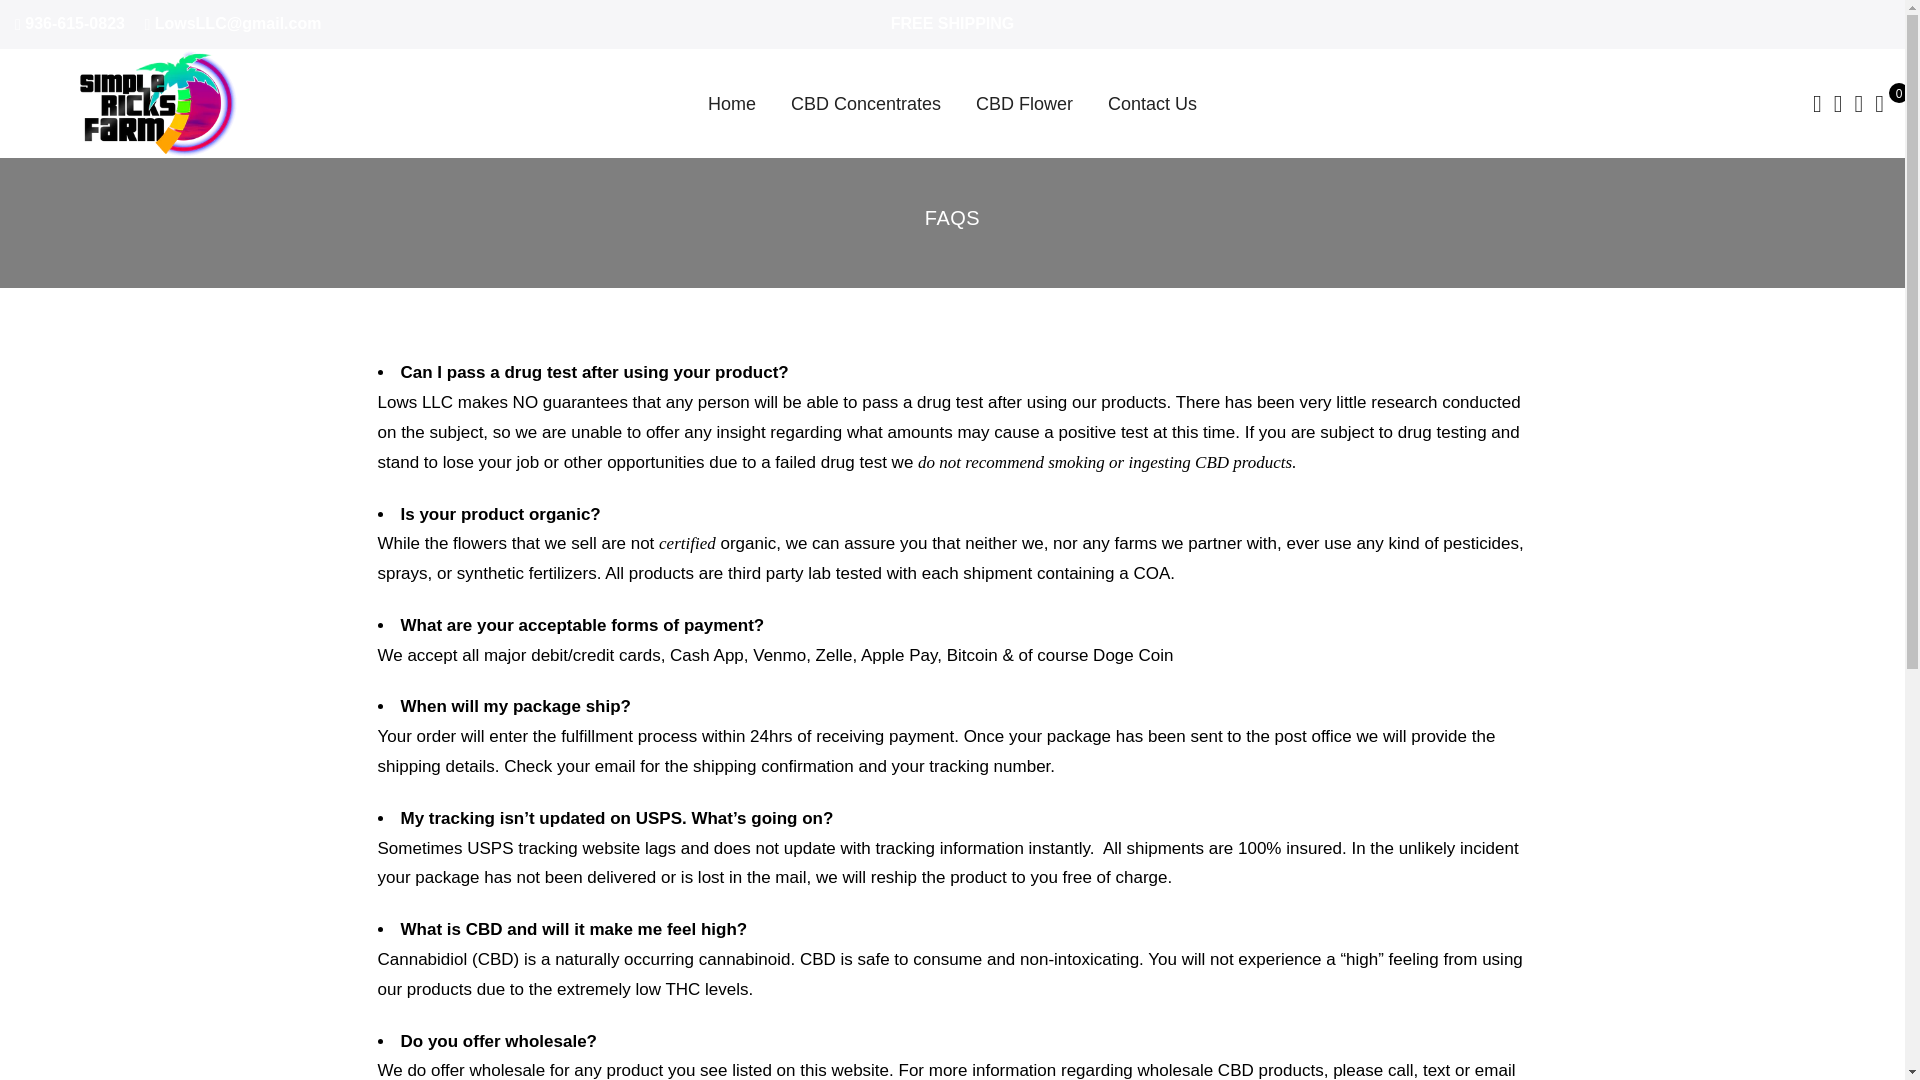  What do you see at coordinates (732, 104) in the screenshot?
I see `Home` at bounding box center [732, 104].